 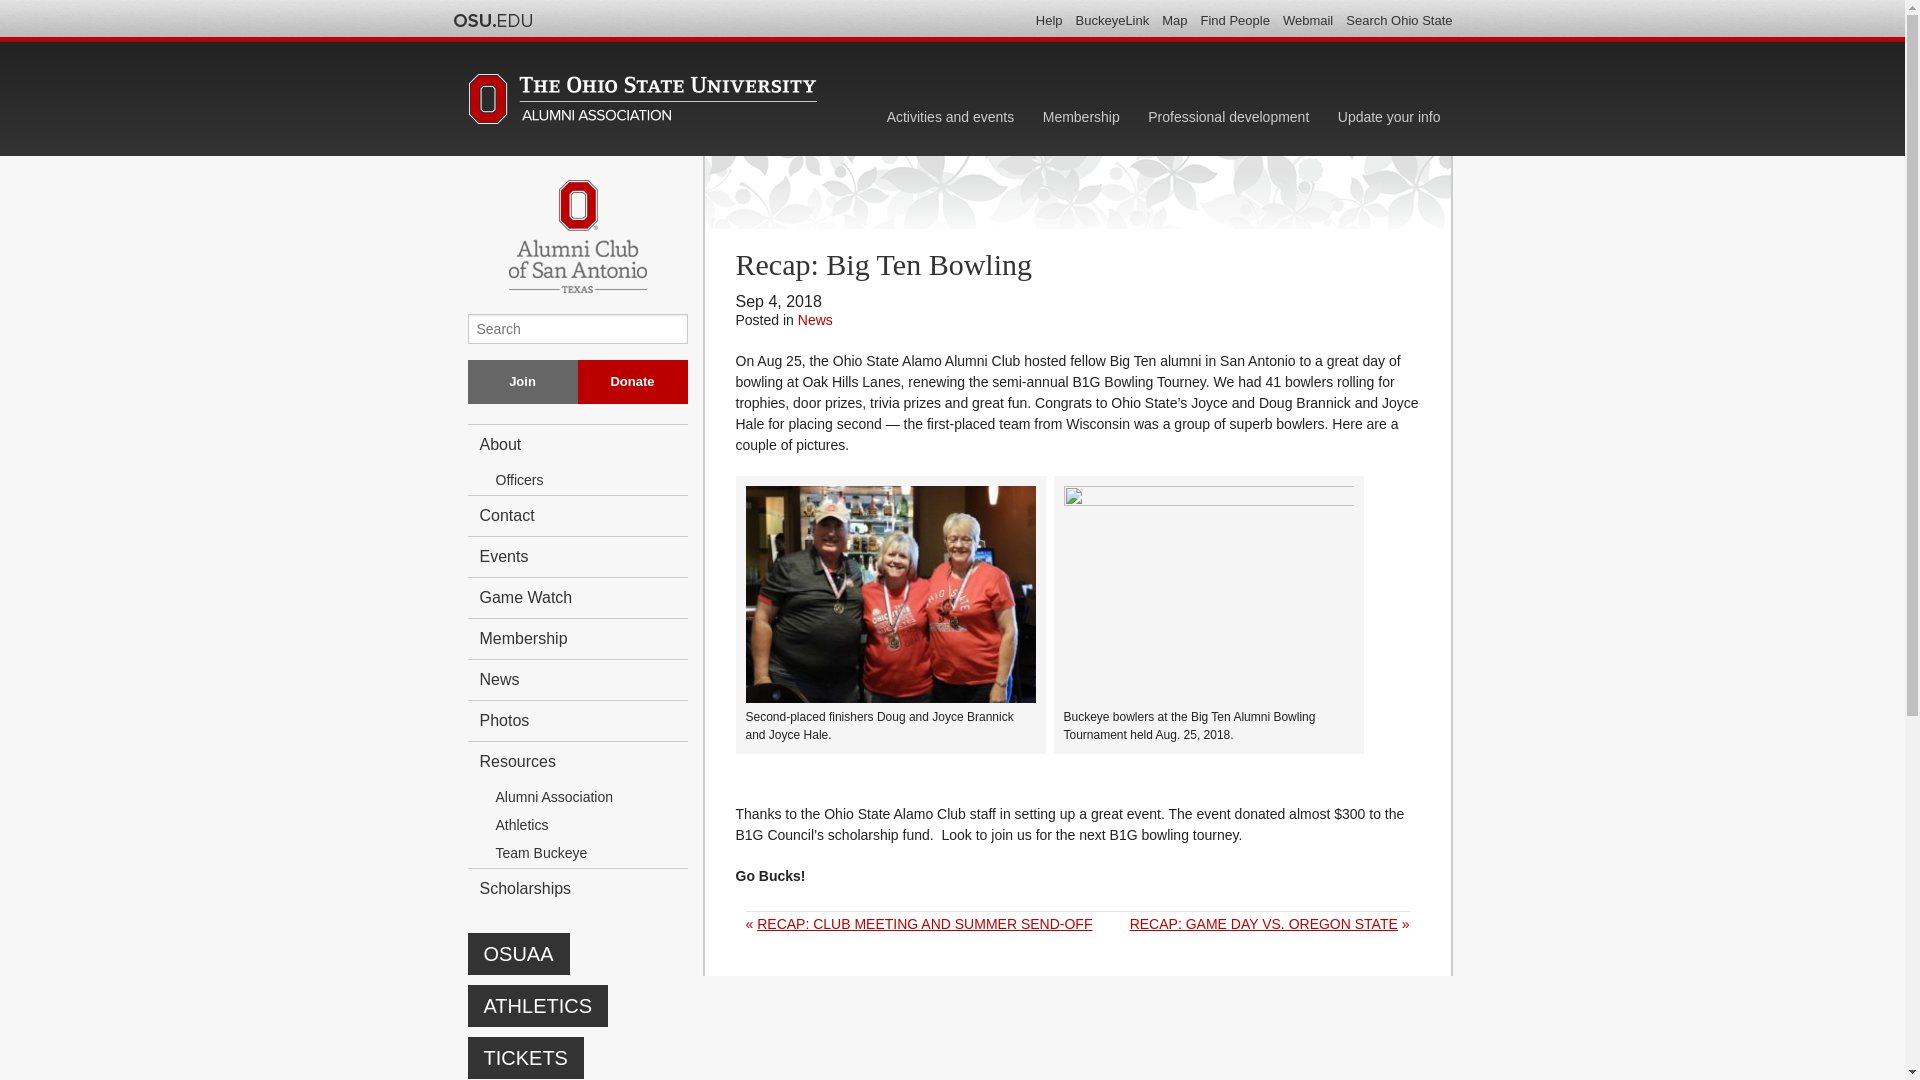 I want to click on Find People, so click(x=1235, y=20).